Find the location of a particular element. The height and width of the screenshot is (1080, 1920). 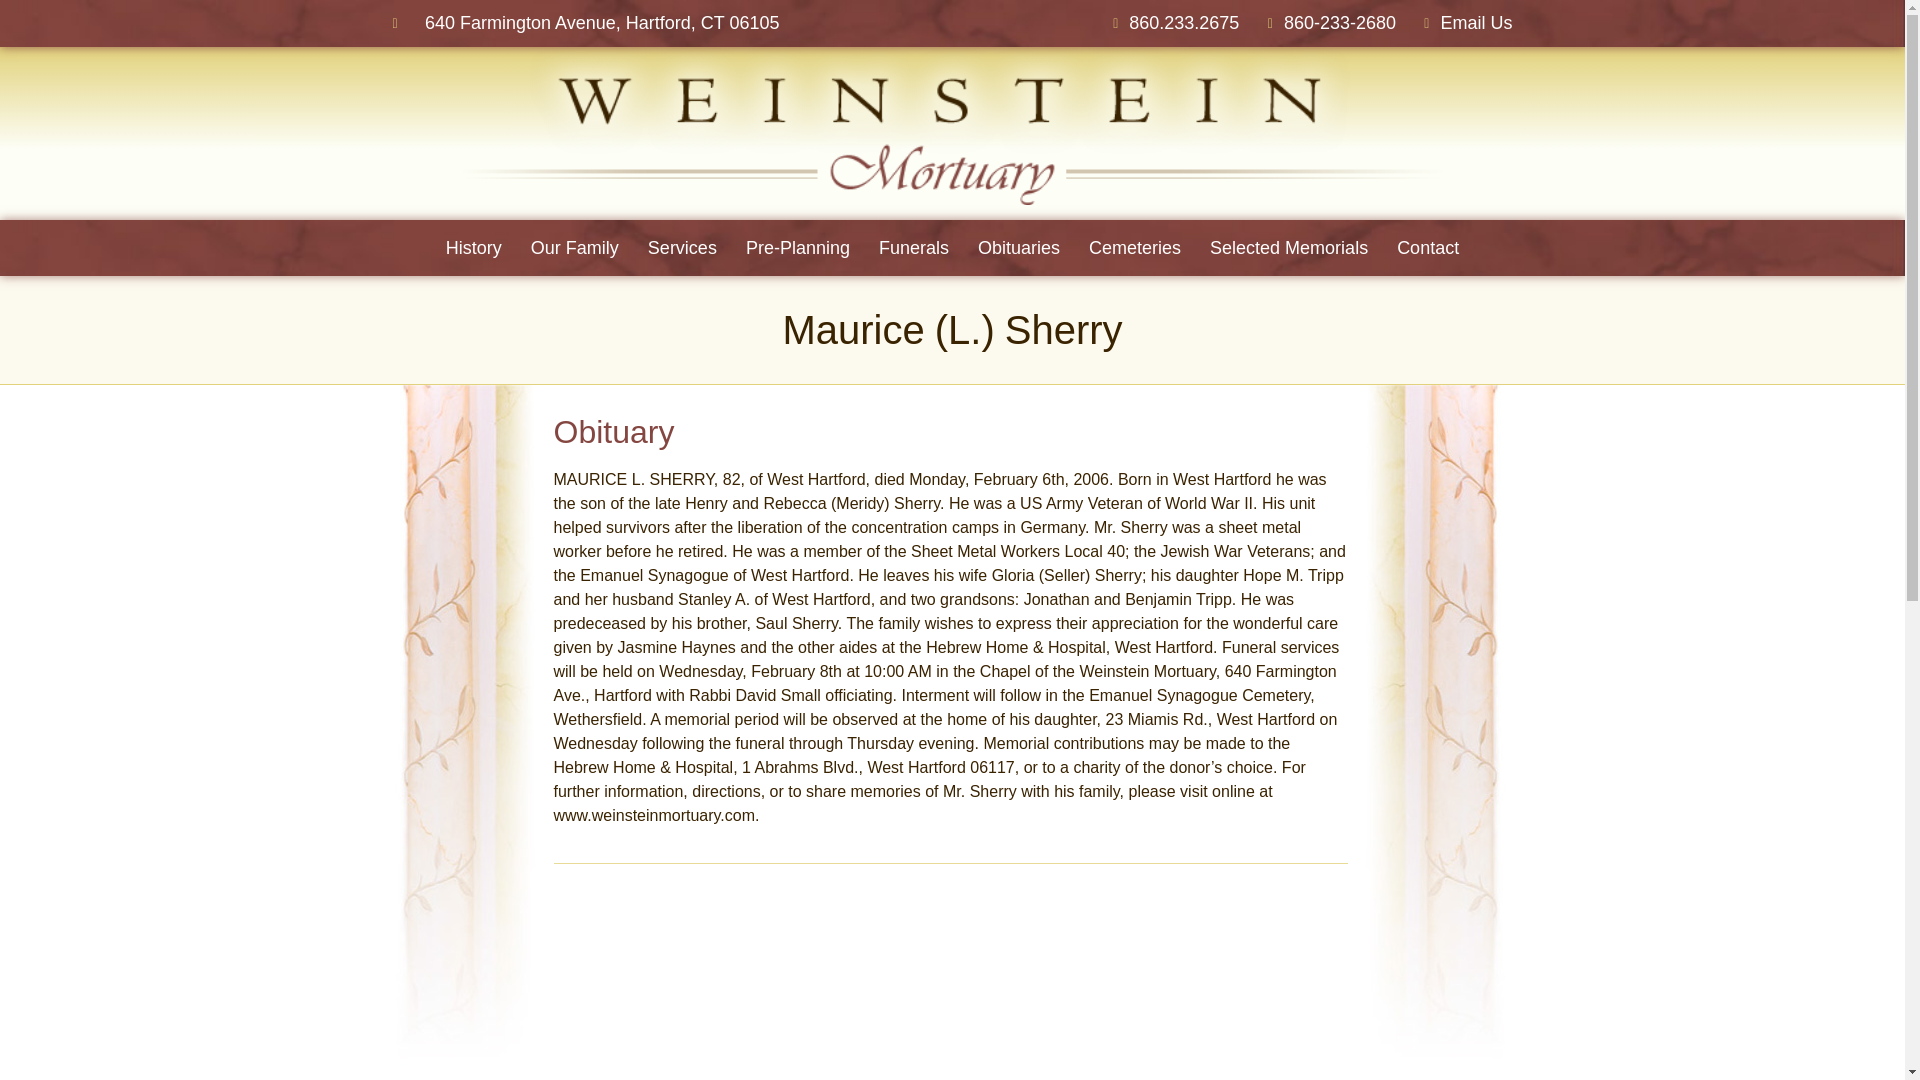

Email Us is located at coordinates (1462, 22).